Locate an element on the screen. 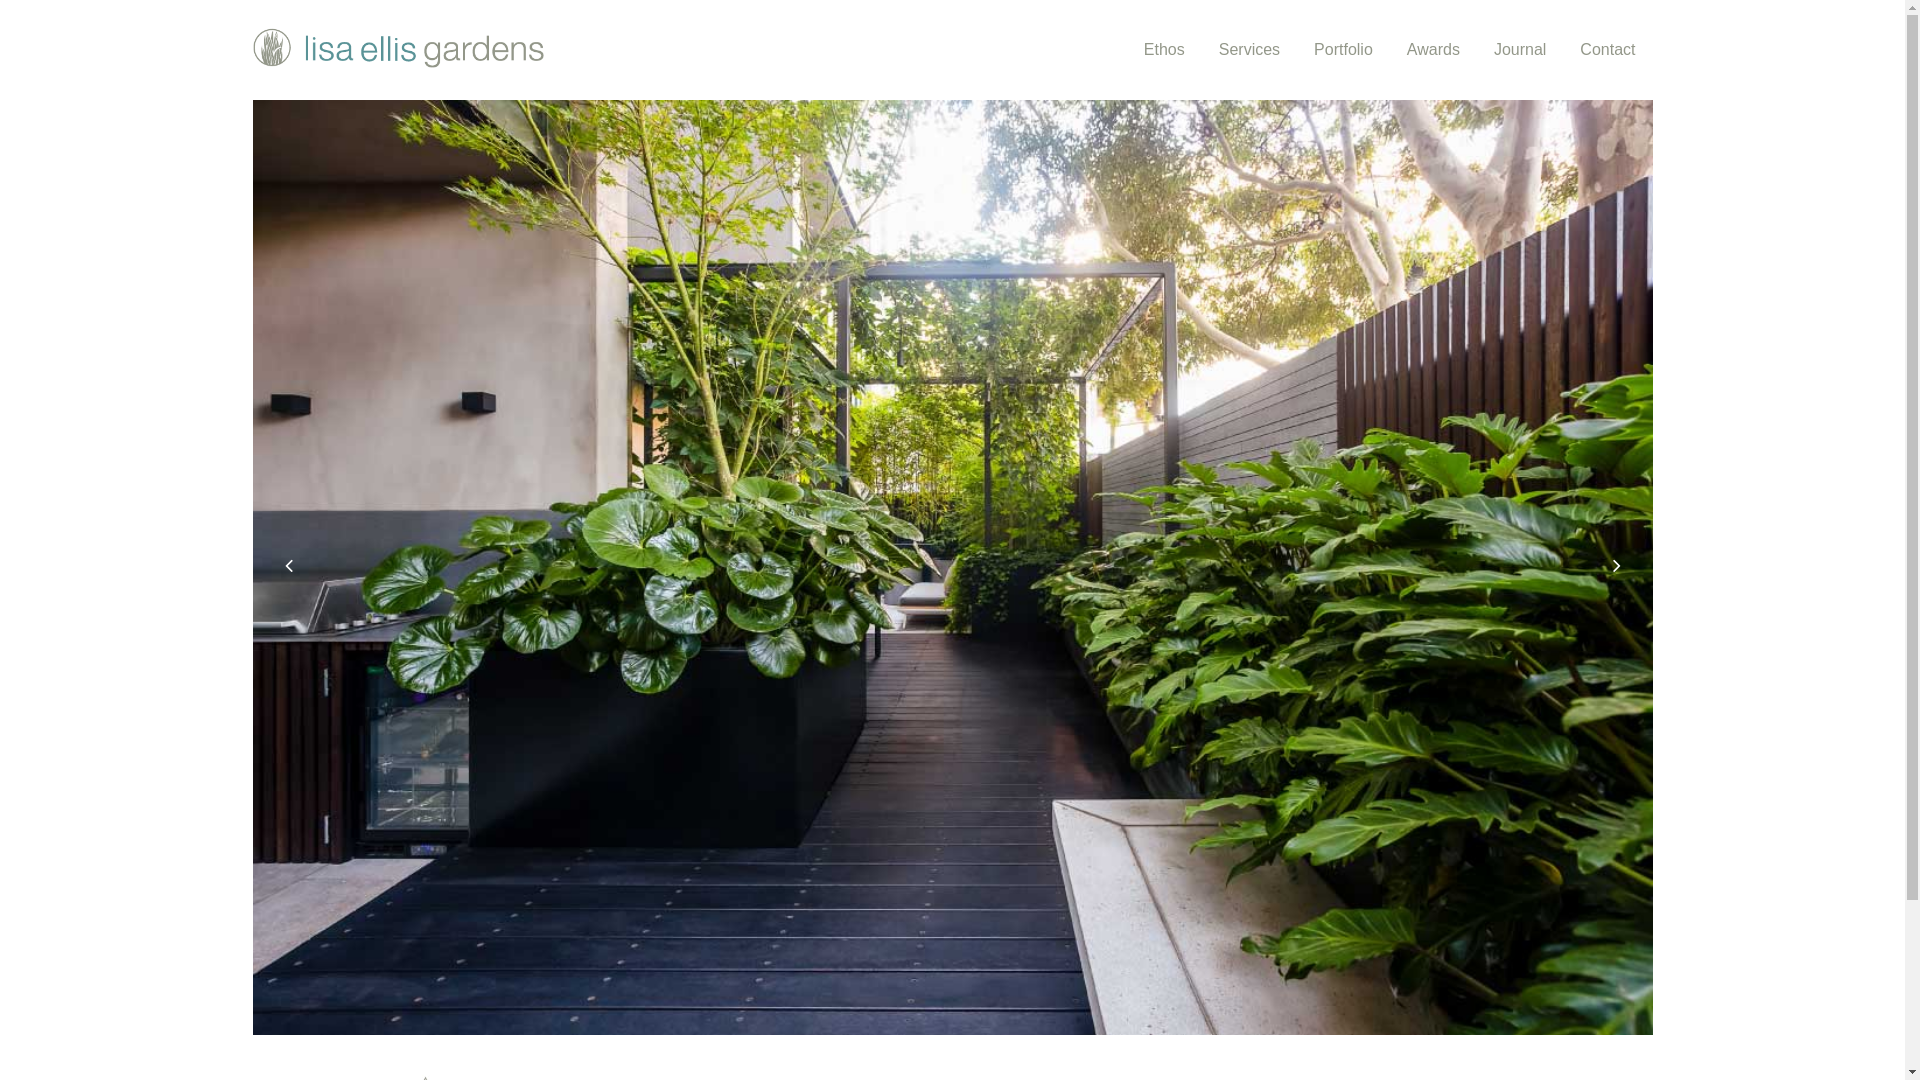 This screenshot has height=1080, width=1920. TheEasternTerrace-1 is located at coordinates (952, 568).